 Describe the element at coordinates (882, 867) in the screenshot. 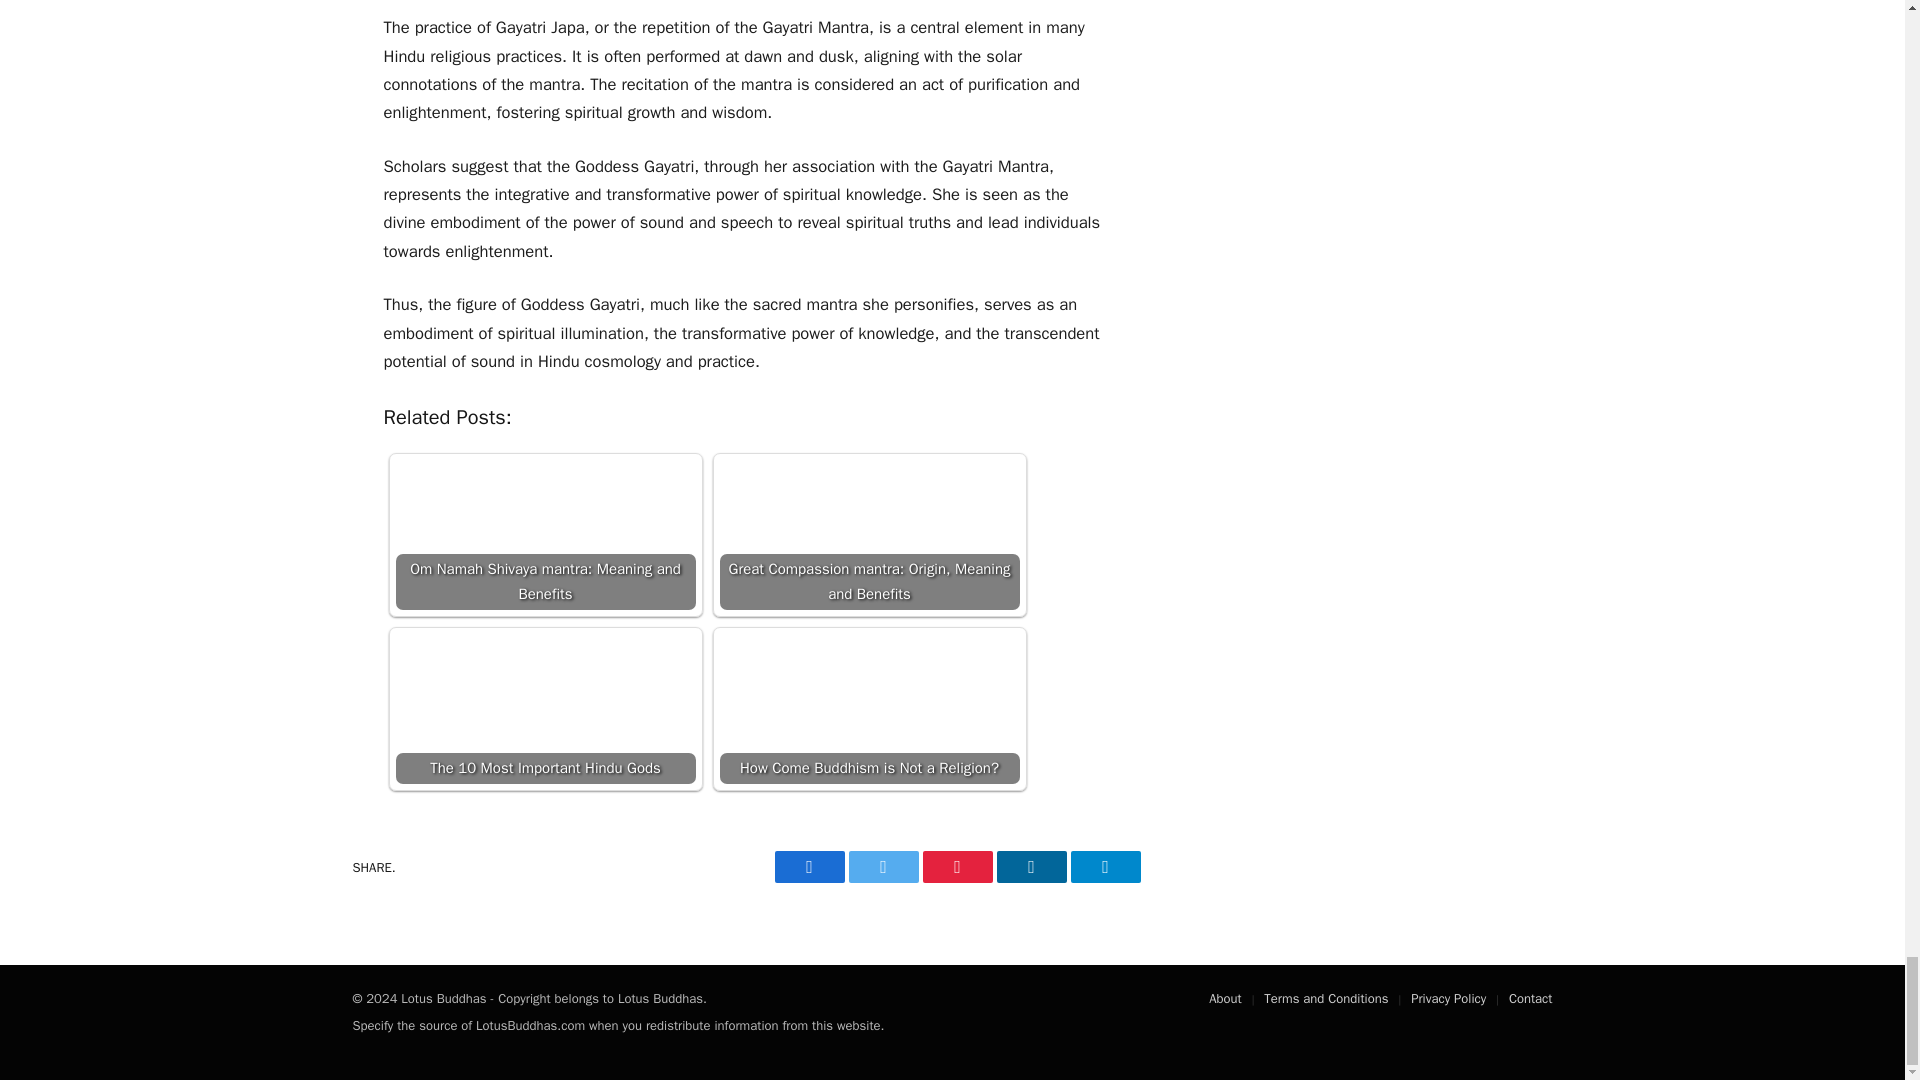

I see `Twitter` at that location.